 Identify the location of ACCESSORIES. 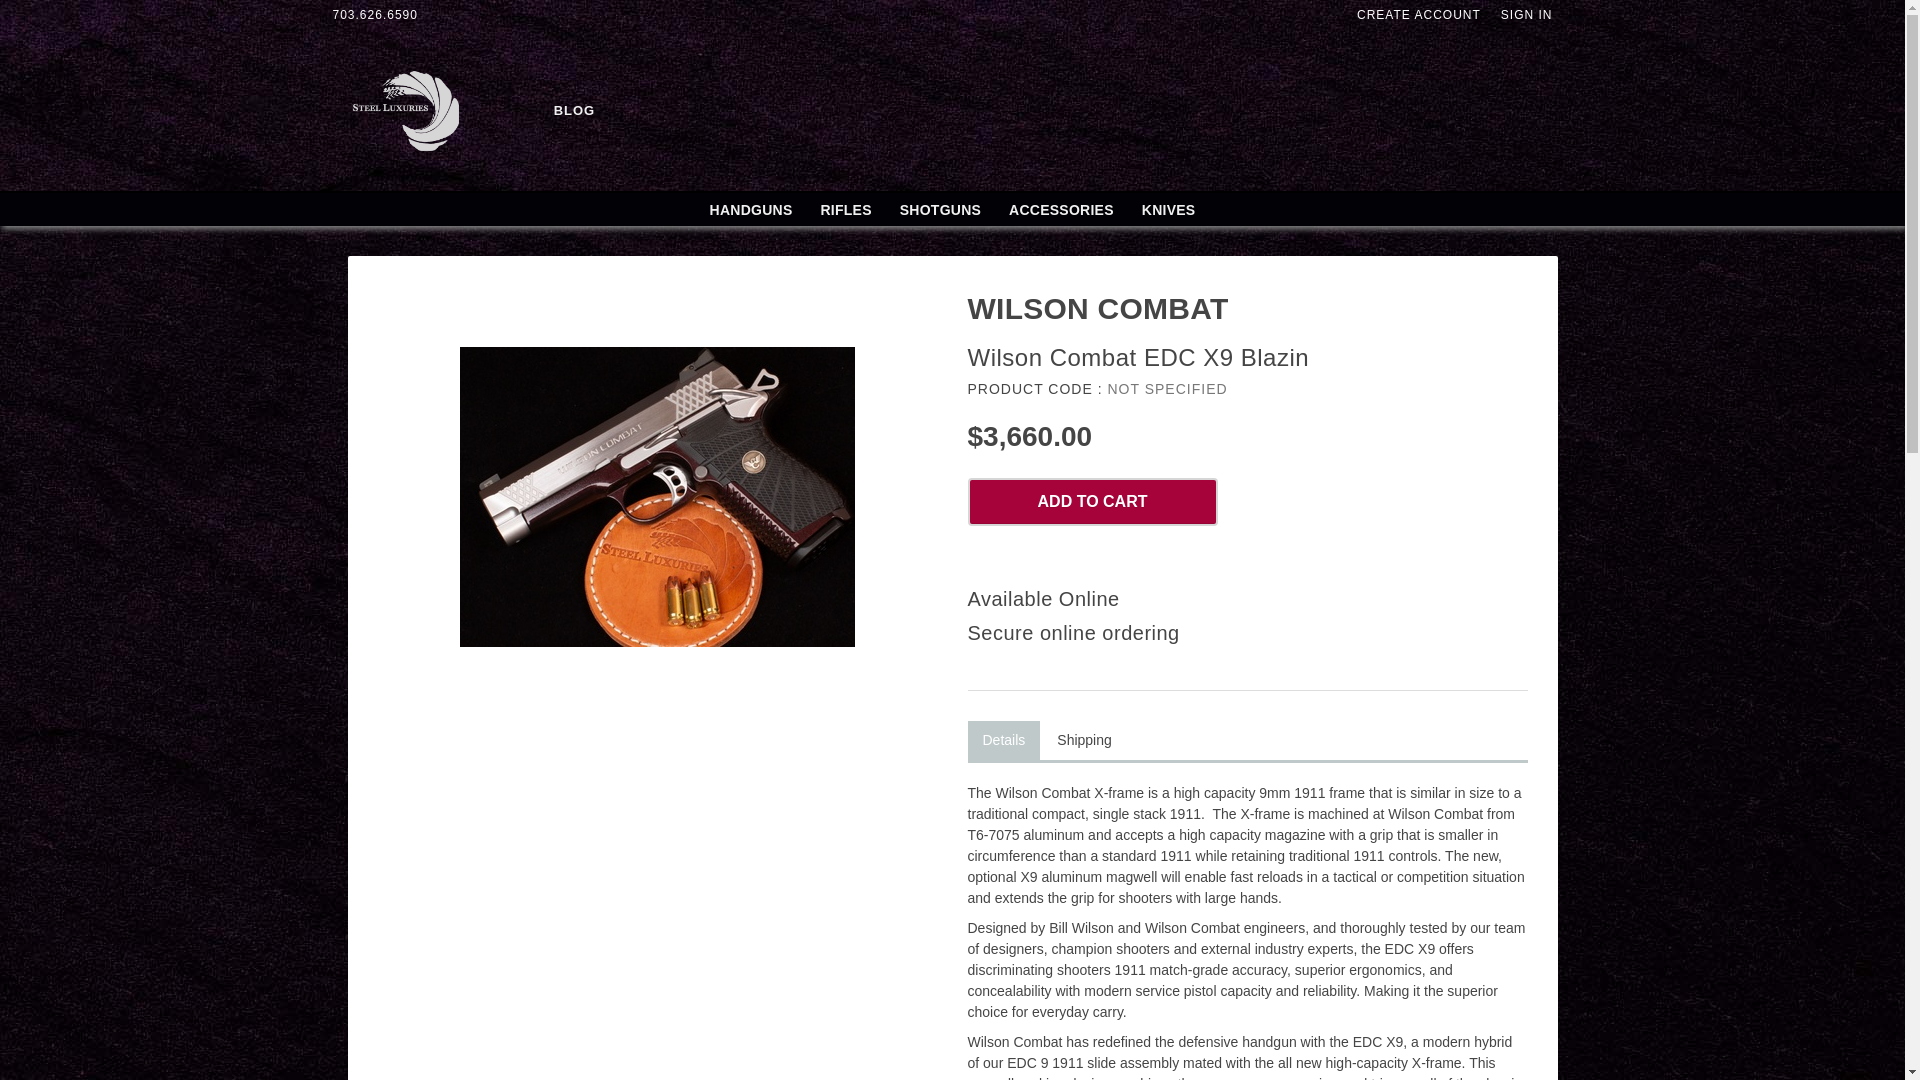
(1061, 210).